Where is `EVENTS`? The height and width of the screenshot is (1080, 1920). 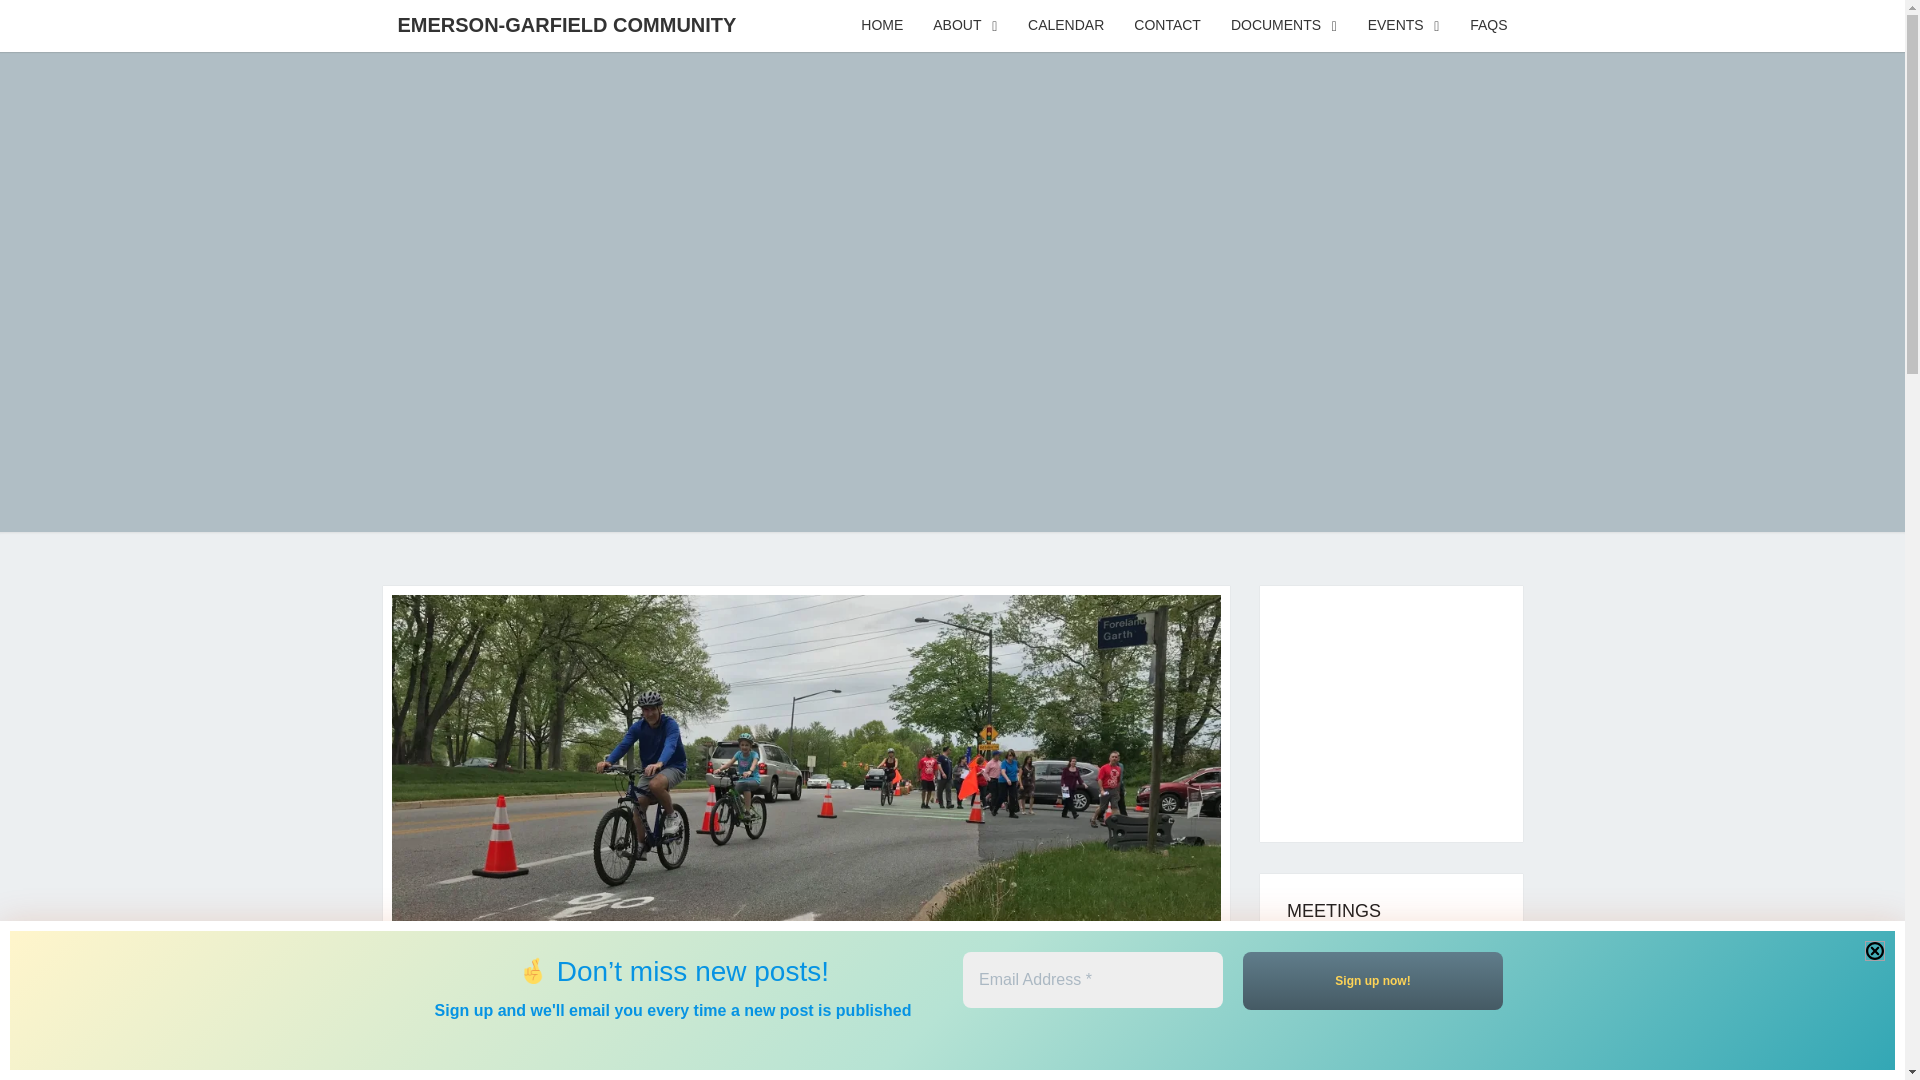
EVENTS is located at coordinates (1404, 26).